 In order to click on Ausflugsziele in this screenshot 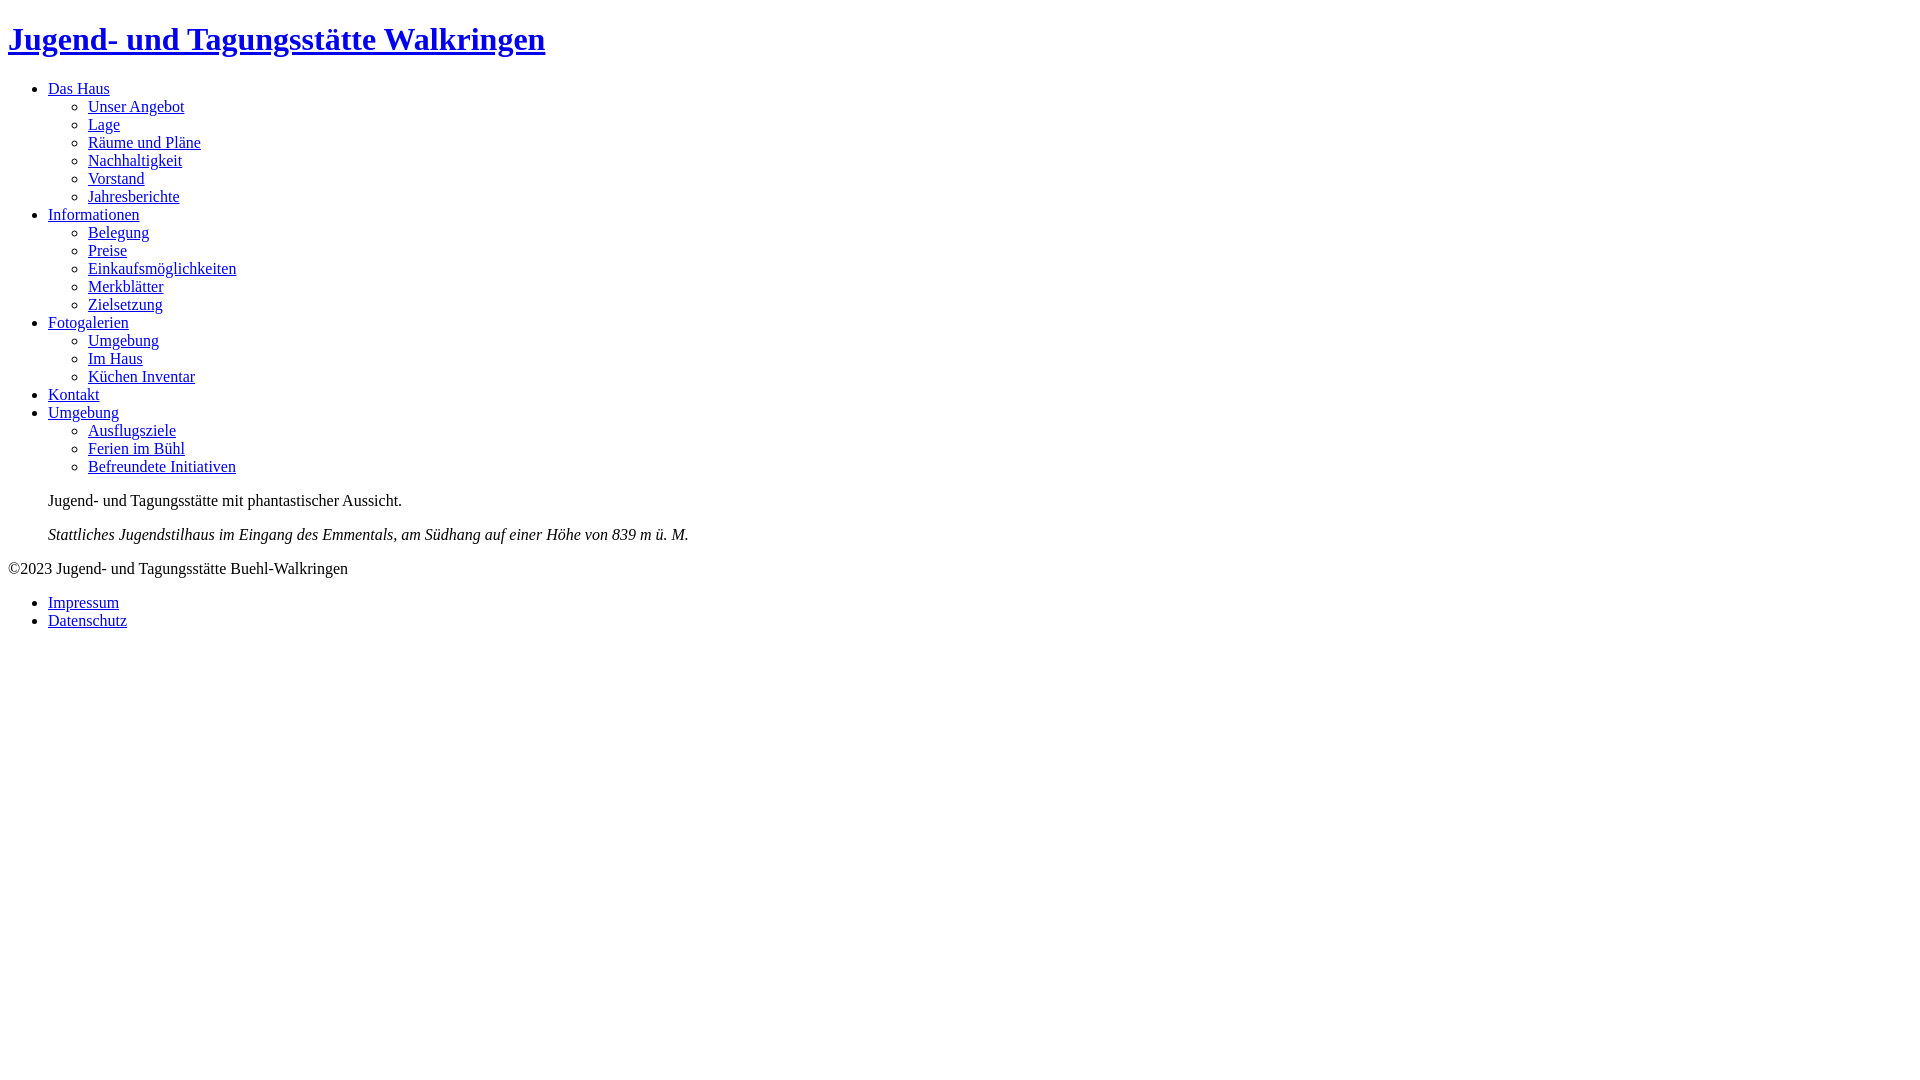, I will do `click(132, 430)`.